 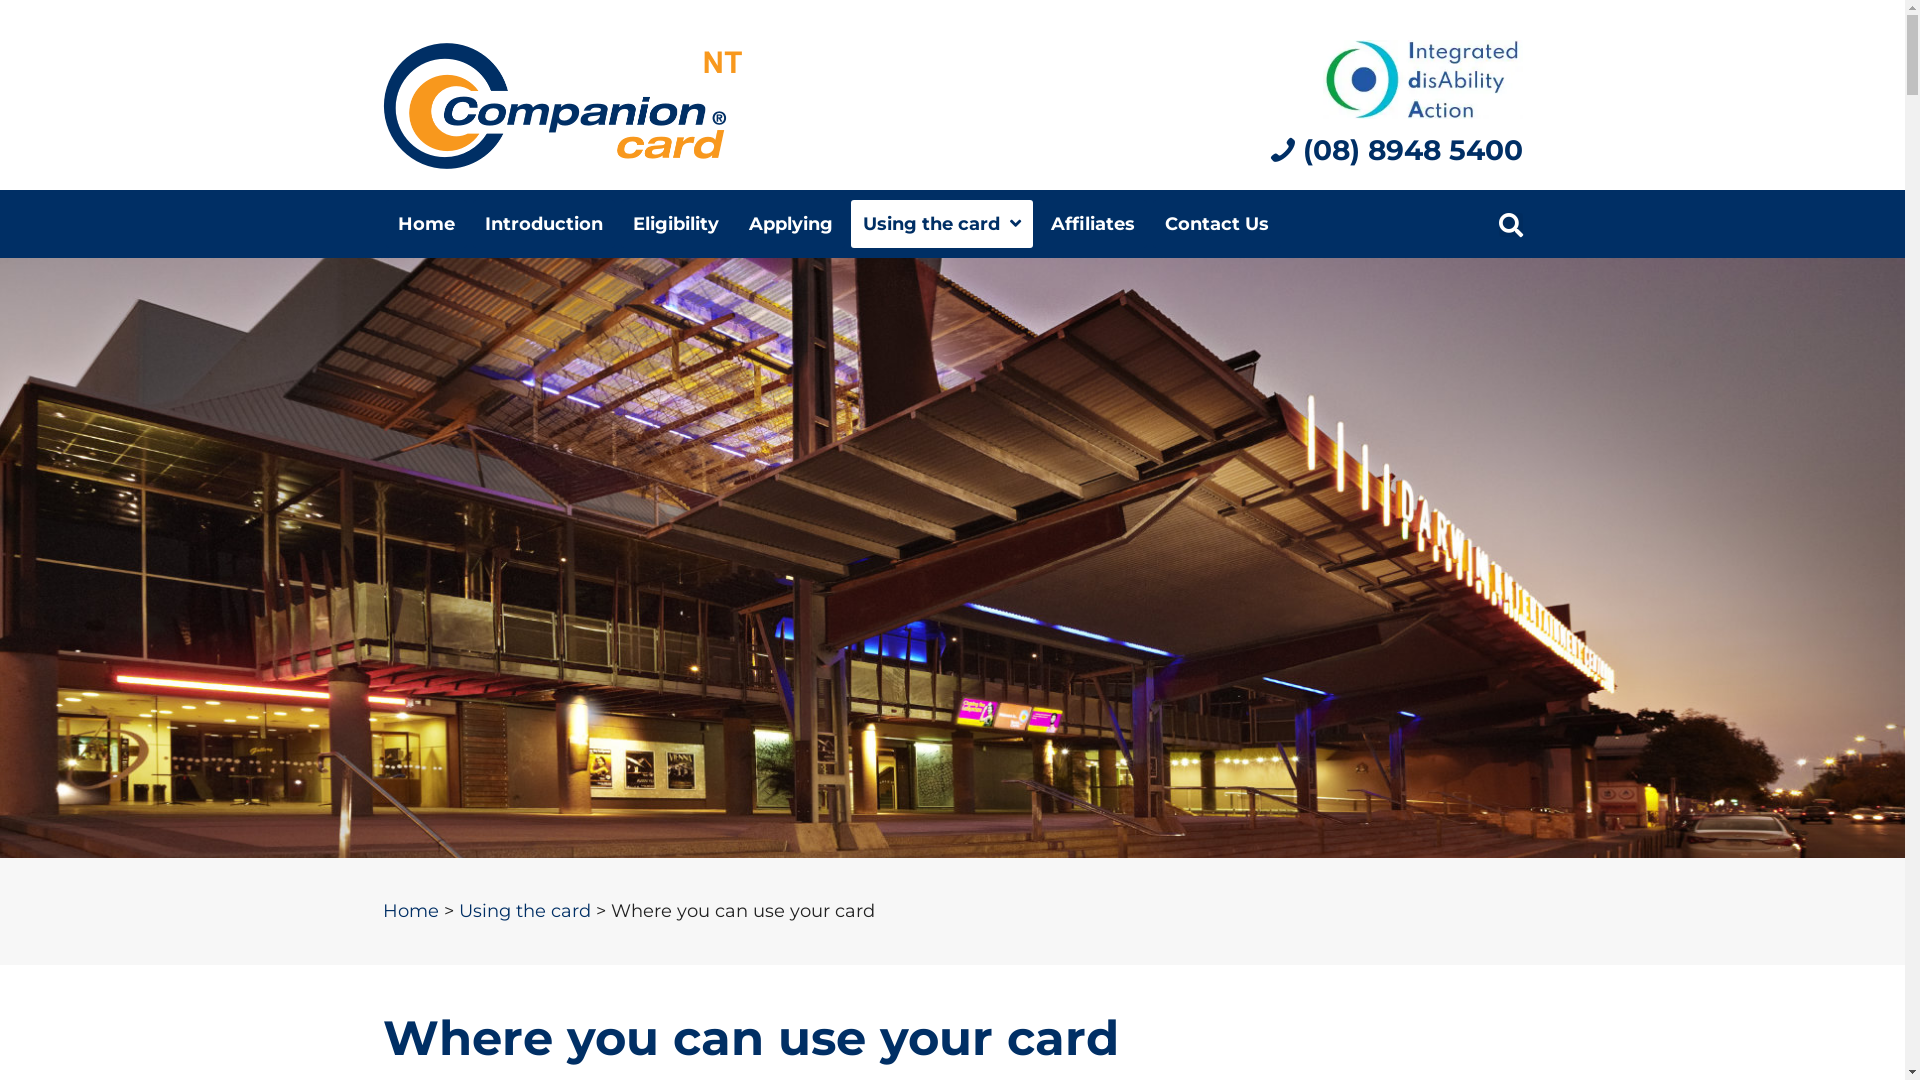 What do you see at coordinates (675, 224) in the screenshot?
I see `Eligibility` at bounding box center [675, 224].